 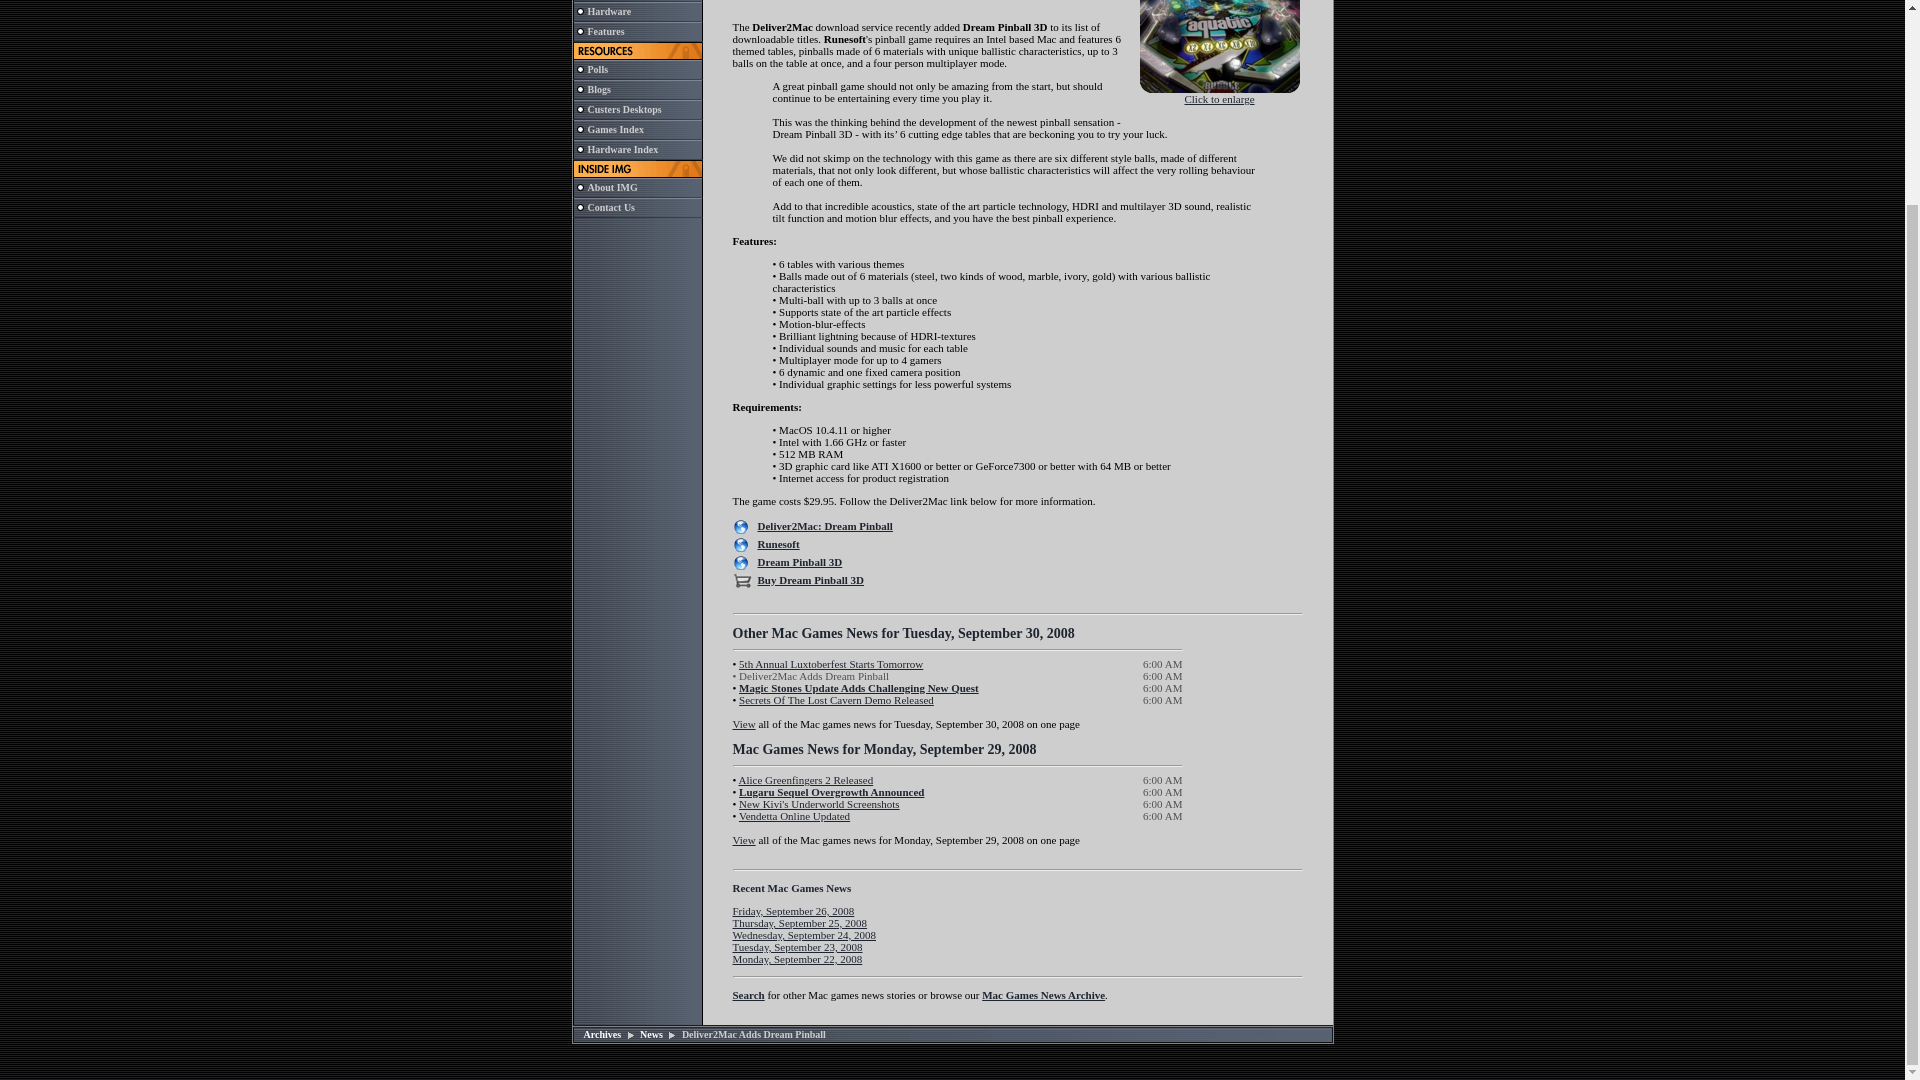 What do you see at coordinates (805, 780) in the screenshot?
I see `Alice Greenfingers 2 Released` at bounding box center [805, 780].